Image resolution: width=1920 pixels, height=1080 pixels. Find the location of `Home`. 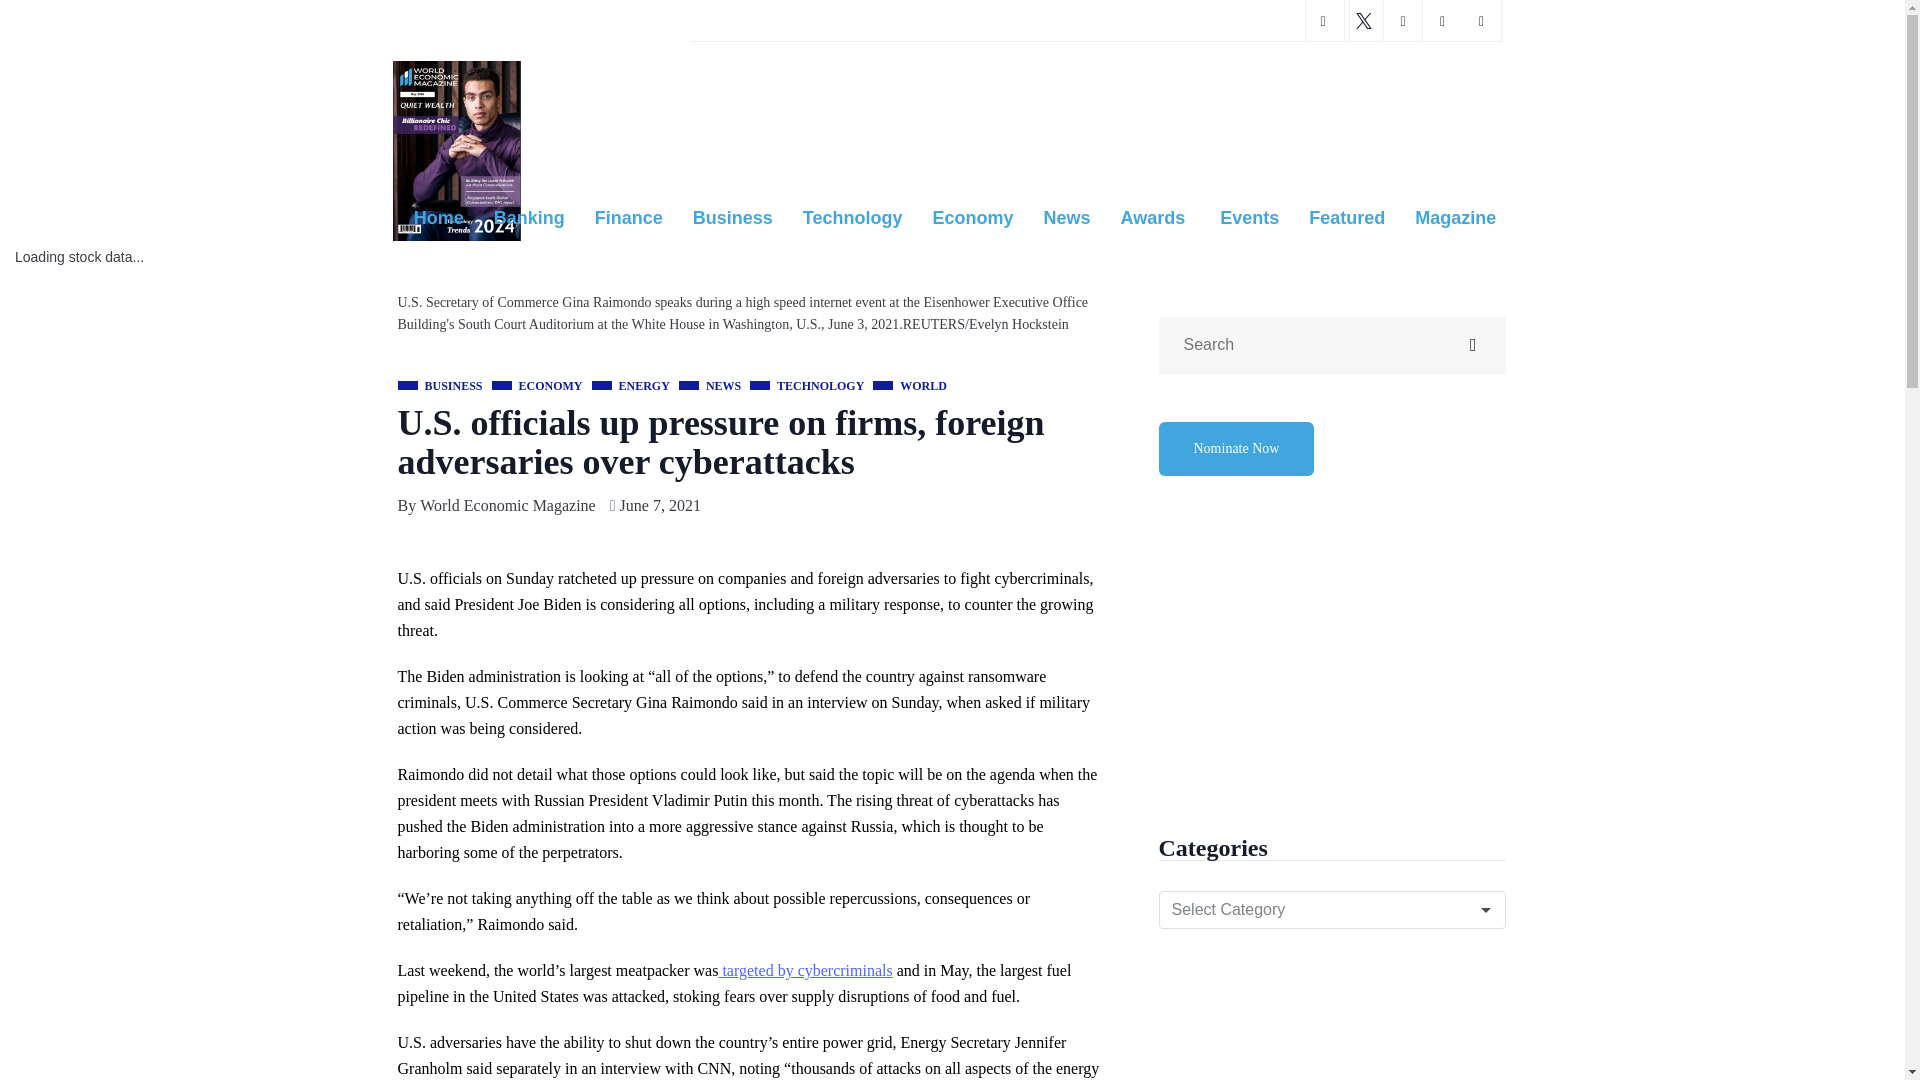

Home is located at coordinates (438, 219).